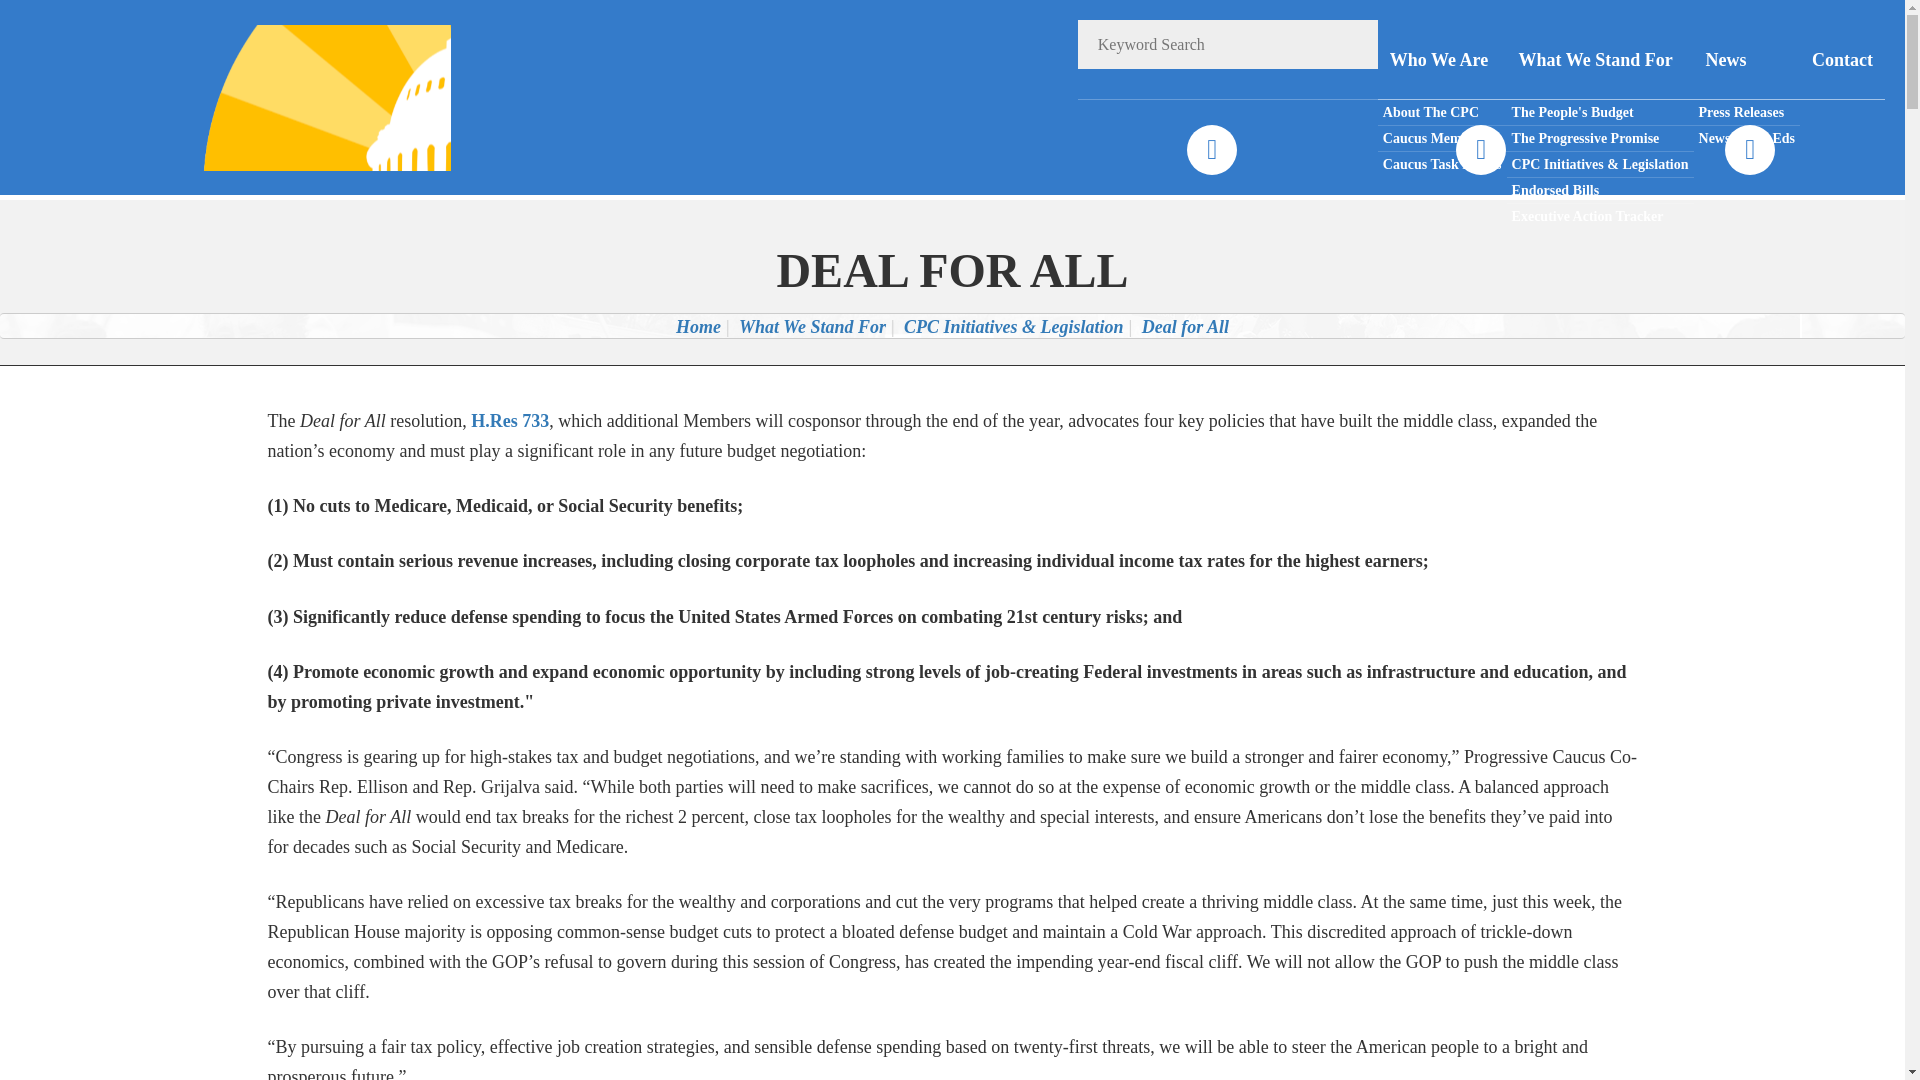  I want to click on Twitter, so click(1480, 150).